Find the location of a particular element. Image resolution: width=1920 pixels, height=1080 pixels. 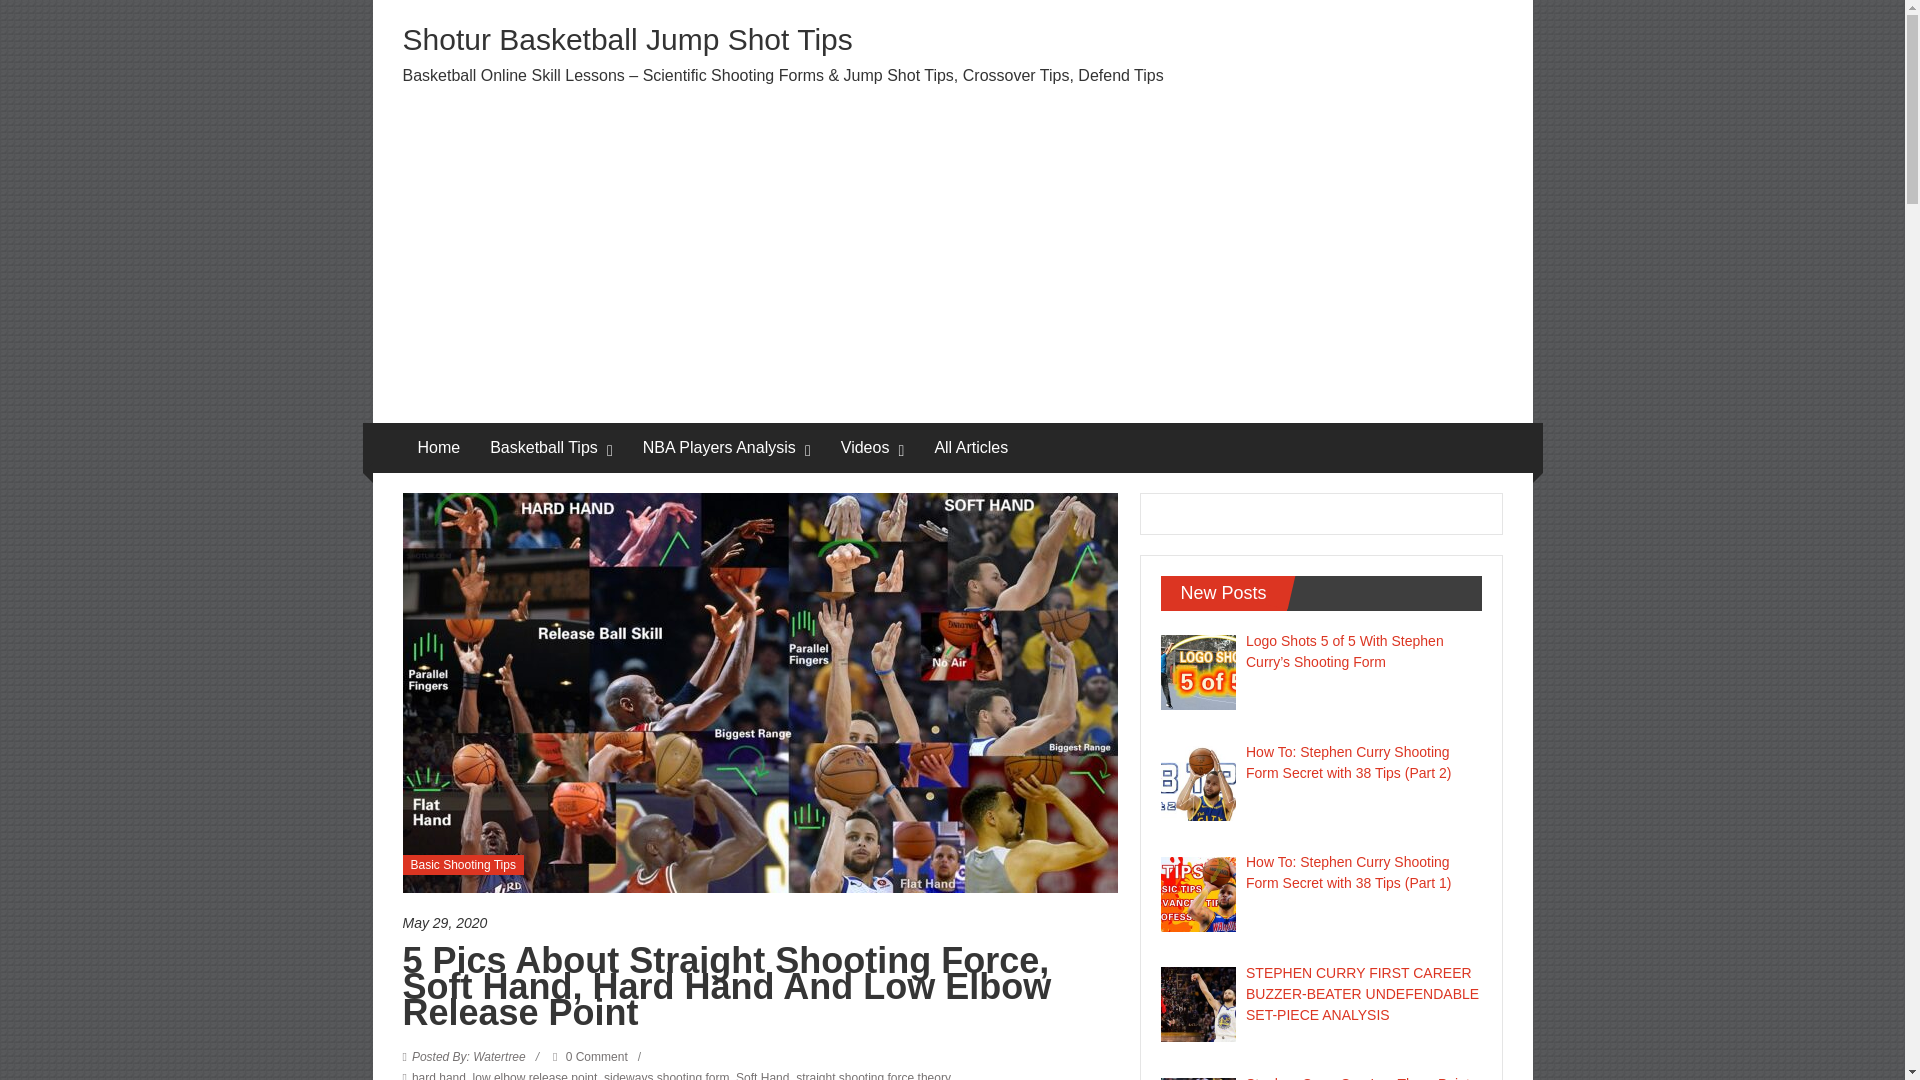

Basketball Tips is located at coordinates (543, 448).